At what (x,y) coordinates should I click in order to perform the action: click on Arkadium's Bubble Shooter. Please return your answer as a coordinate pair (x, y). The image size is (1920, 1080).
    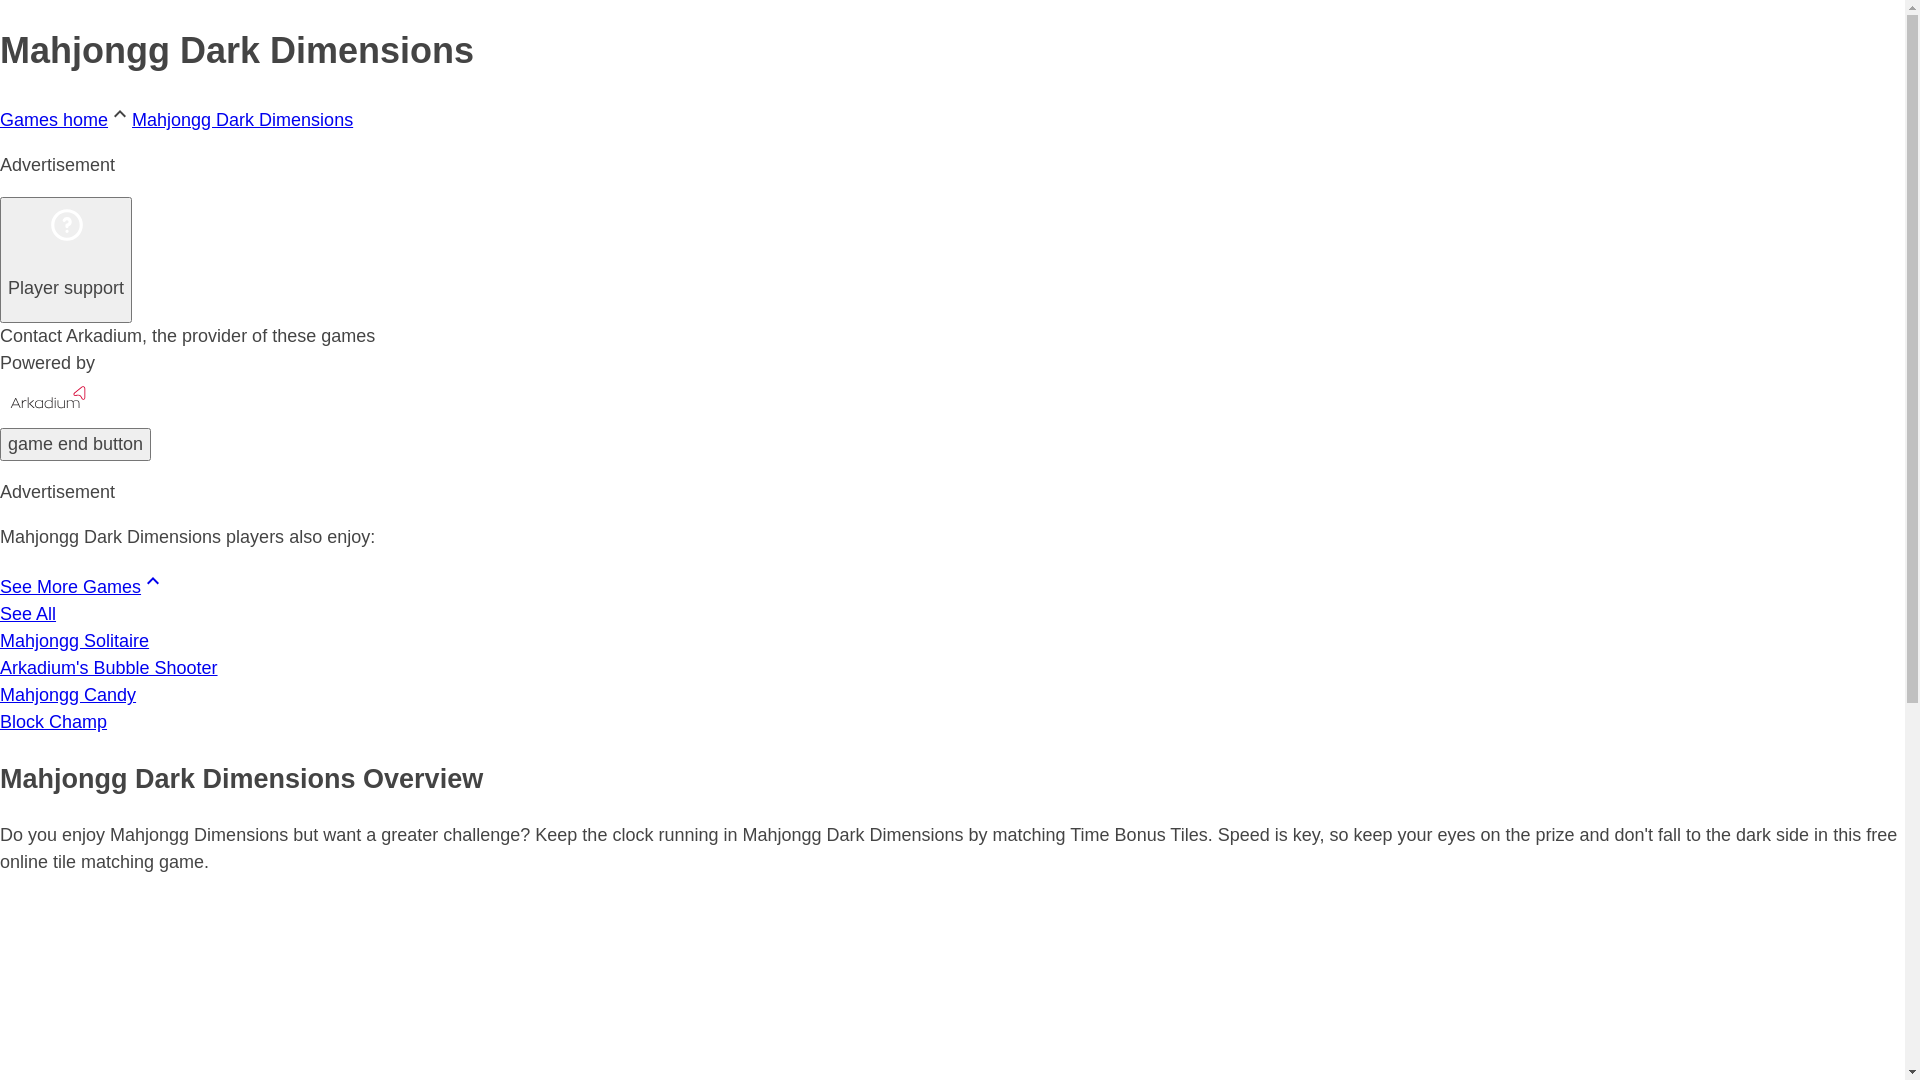
    Looking at the image, I should click on (952, 668).